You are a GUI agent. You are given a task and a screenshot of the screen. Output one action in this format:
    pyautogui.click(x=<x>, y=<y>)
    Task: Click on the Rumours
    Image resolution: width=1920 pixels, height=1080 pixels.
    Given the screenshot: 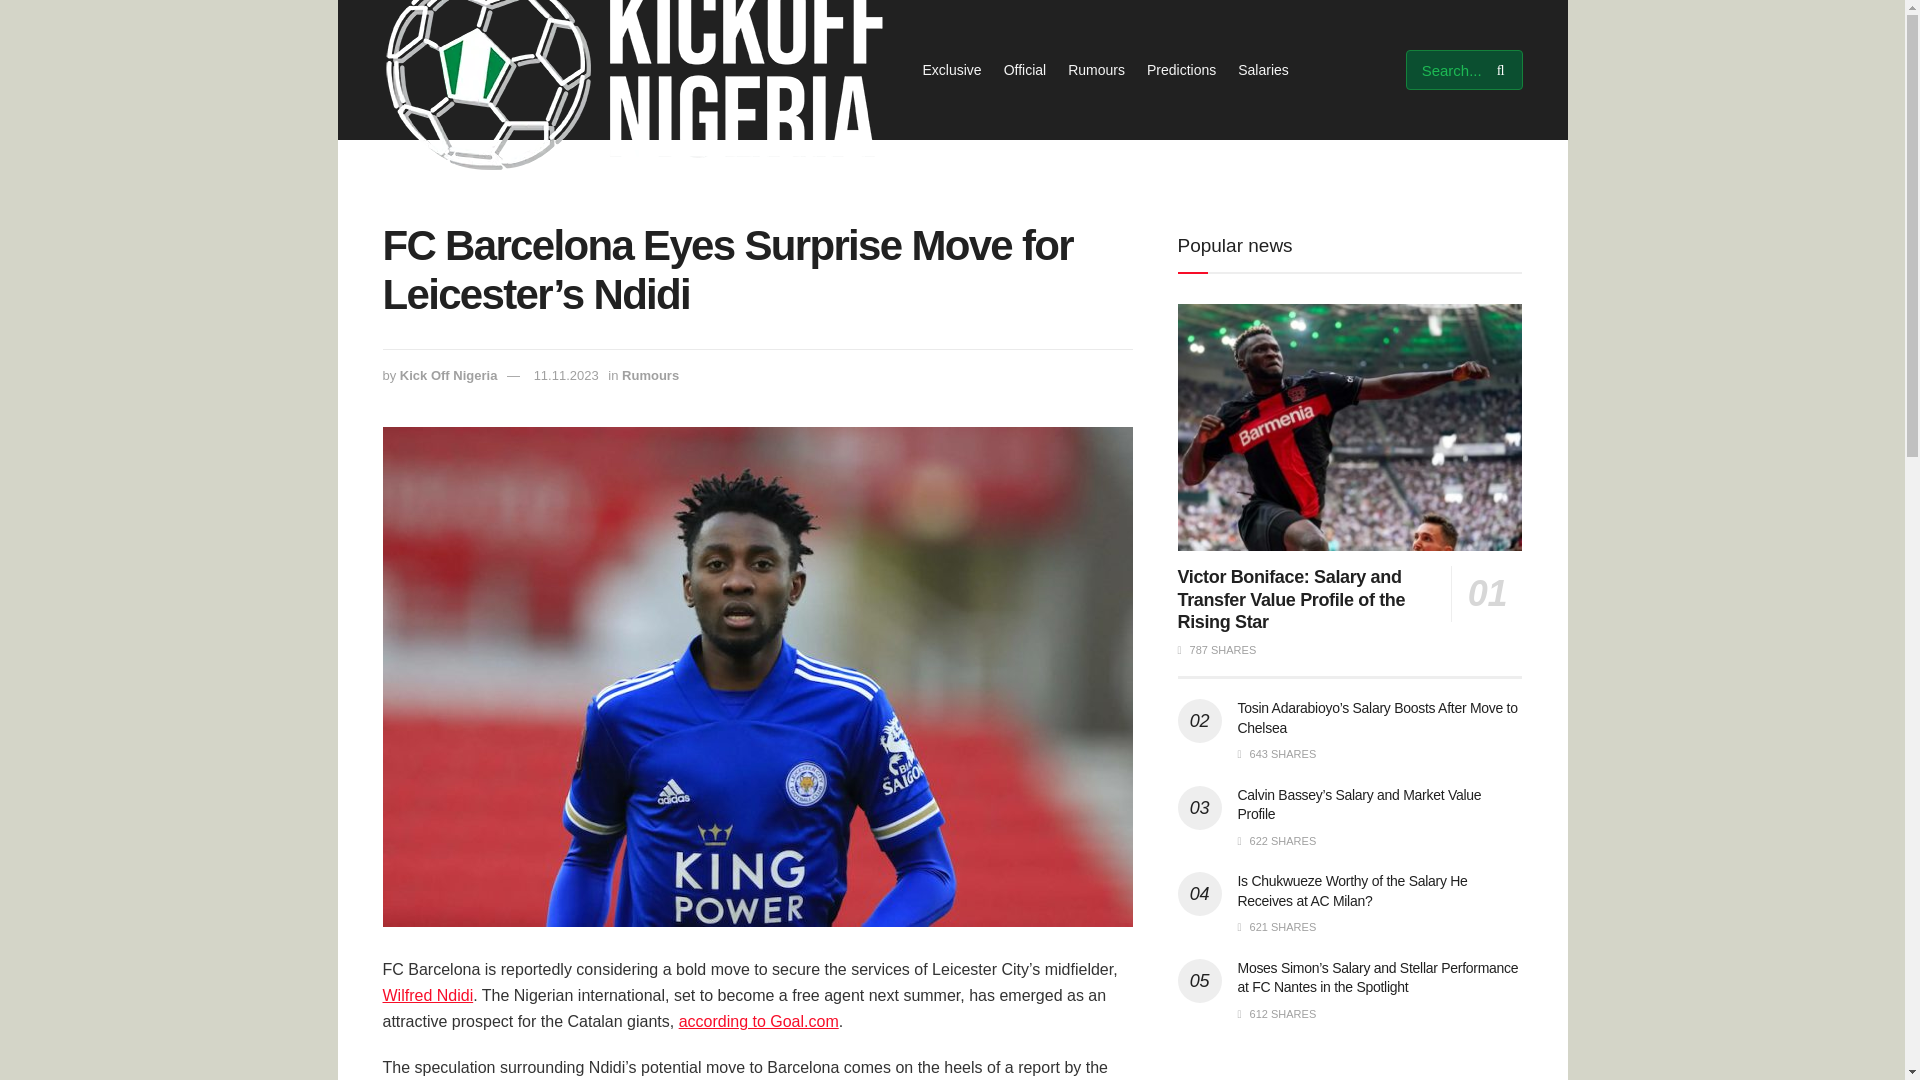 What is the action you would take?
    pyautogui.click(x=1096, y=70)
    